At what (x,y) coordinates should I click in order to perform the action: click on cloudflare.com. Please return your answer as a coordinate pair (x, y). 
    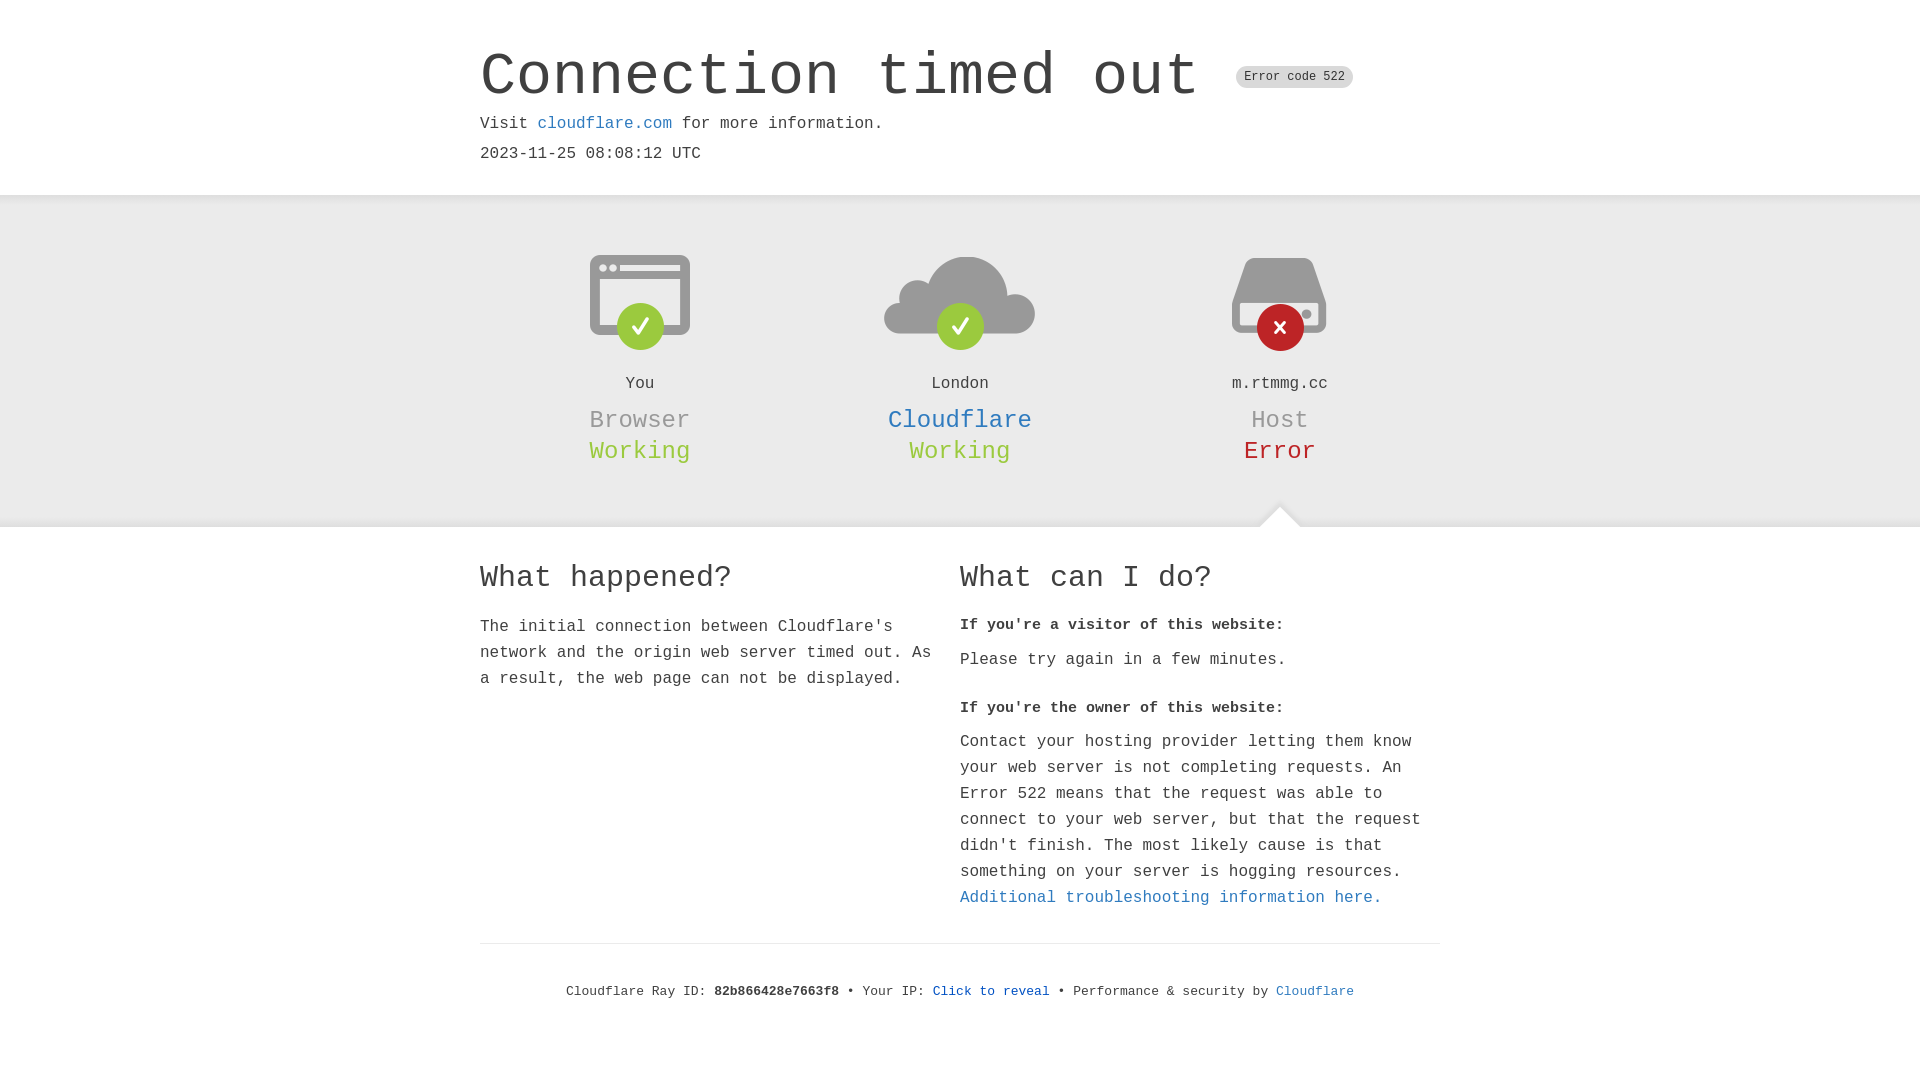
    Looking at the image, I should click on (605, 124).